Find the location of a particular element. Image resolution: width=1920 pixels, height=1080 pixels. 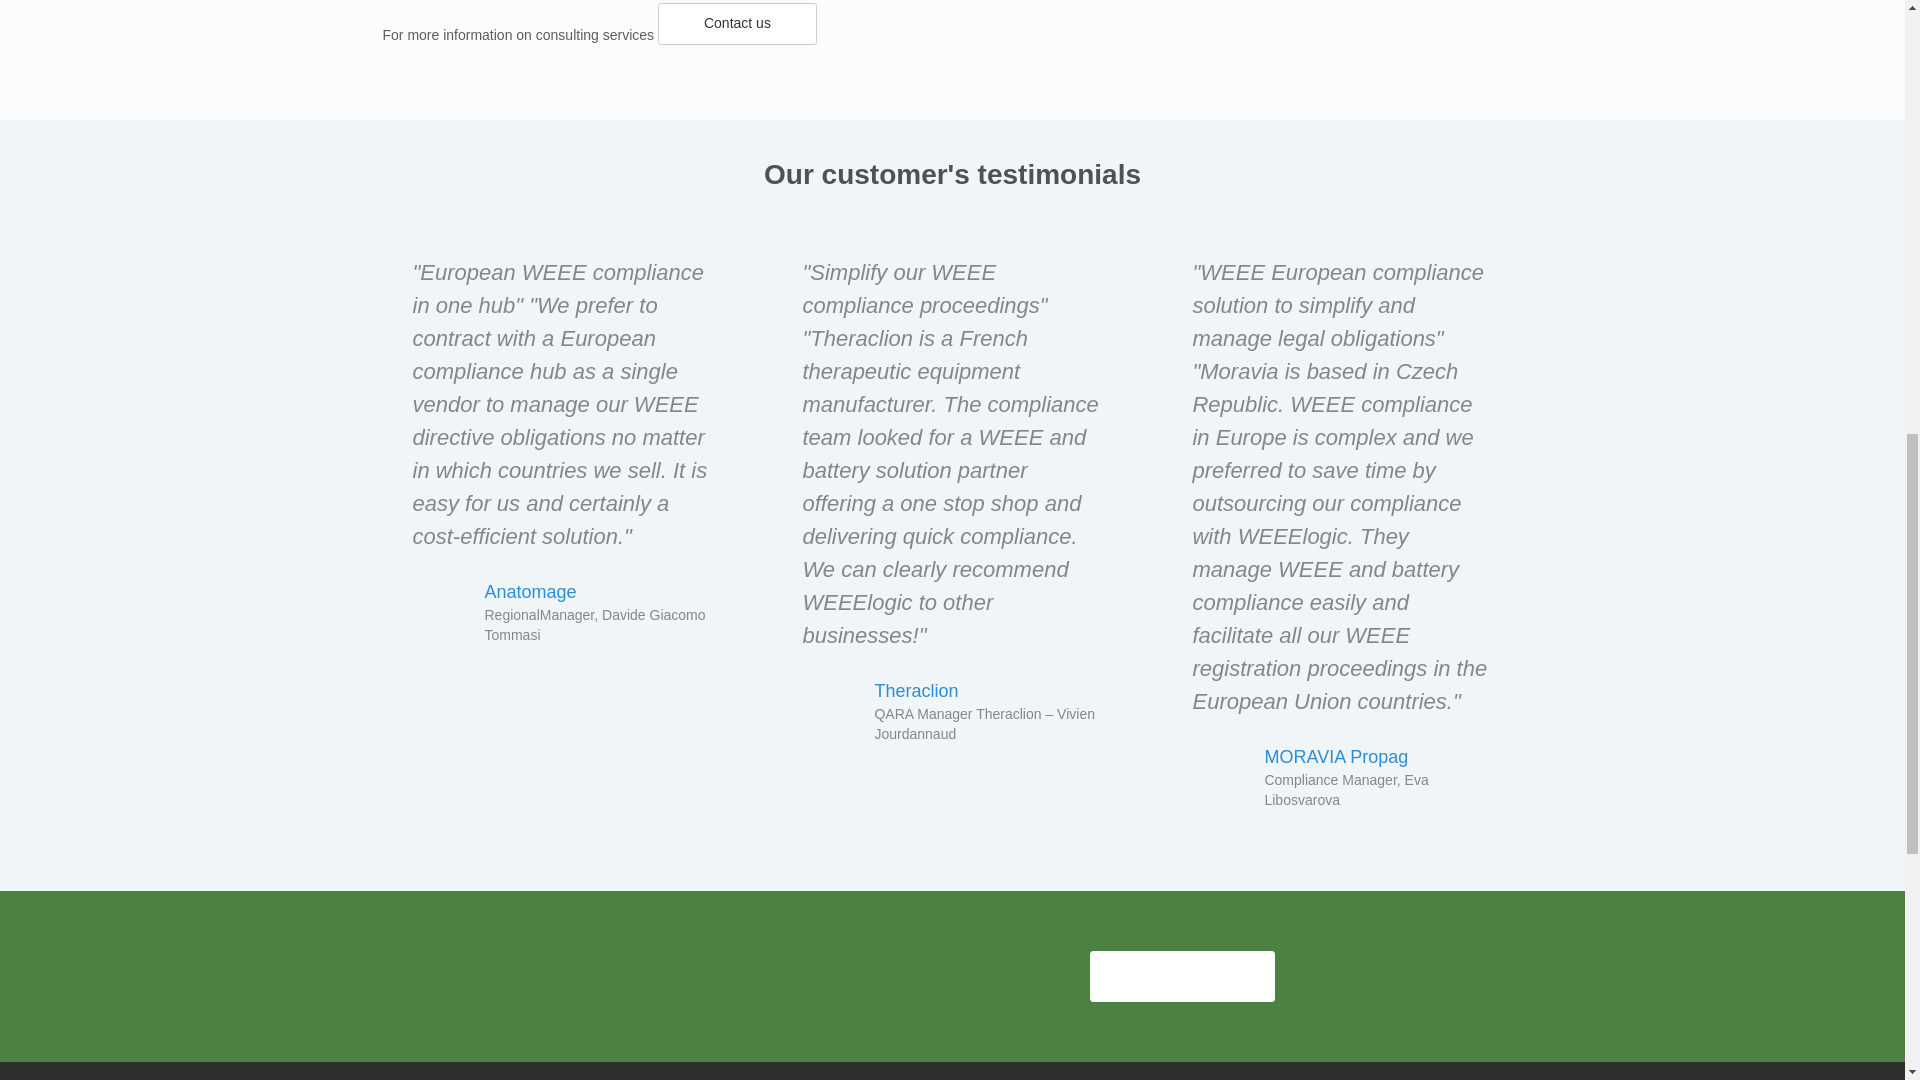

MORAVIA Propag is located at coordinates (1335, 756).